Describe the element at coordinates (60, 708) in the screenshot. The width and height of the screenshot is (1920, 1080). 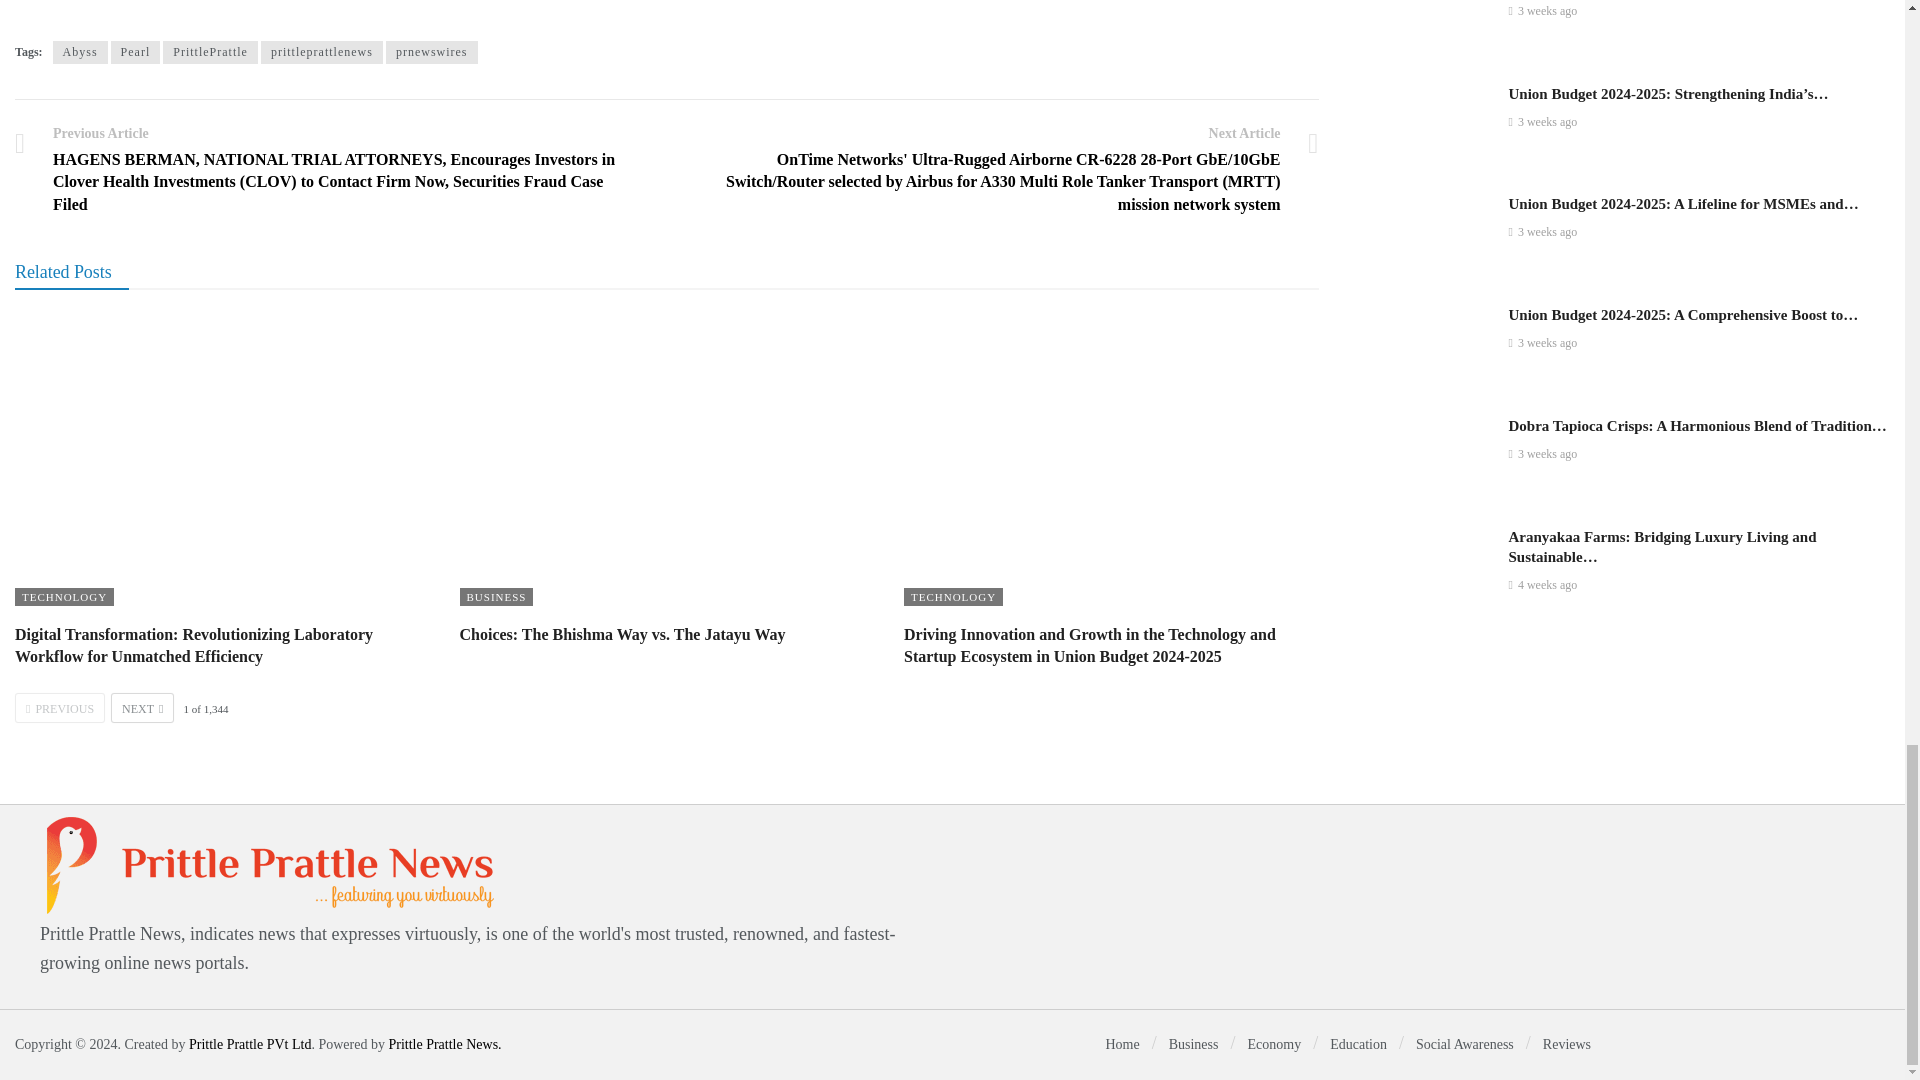
I see `Previous` at that location.